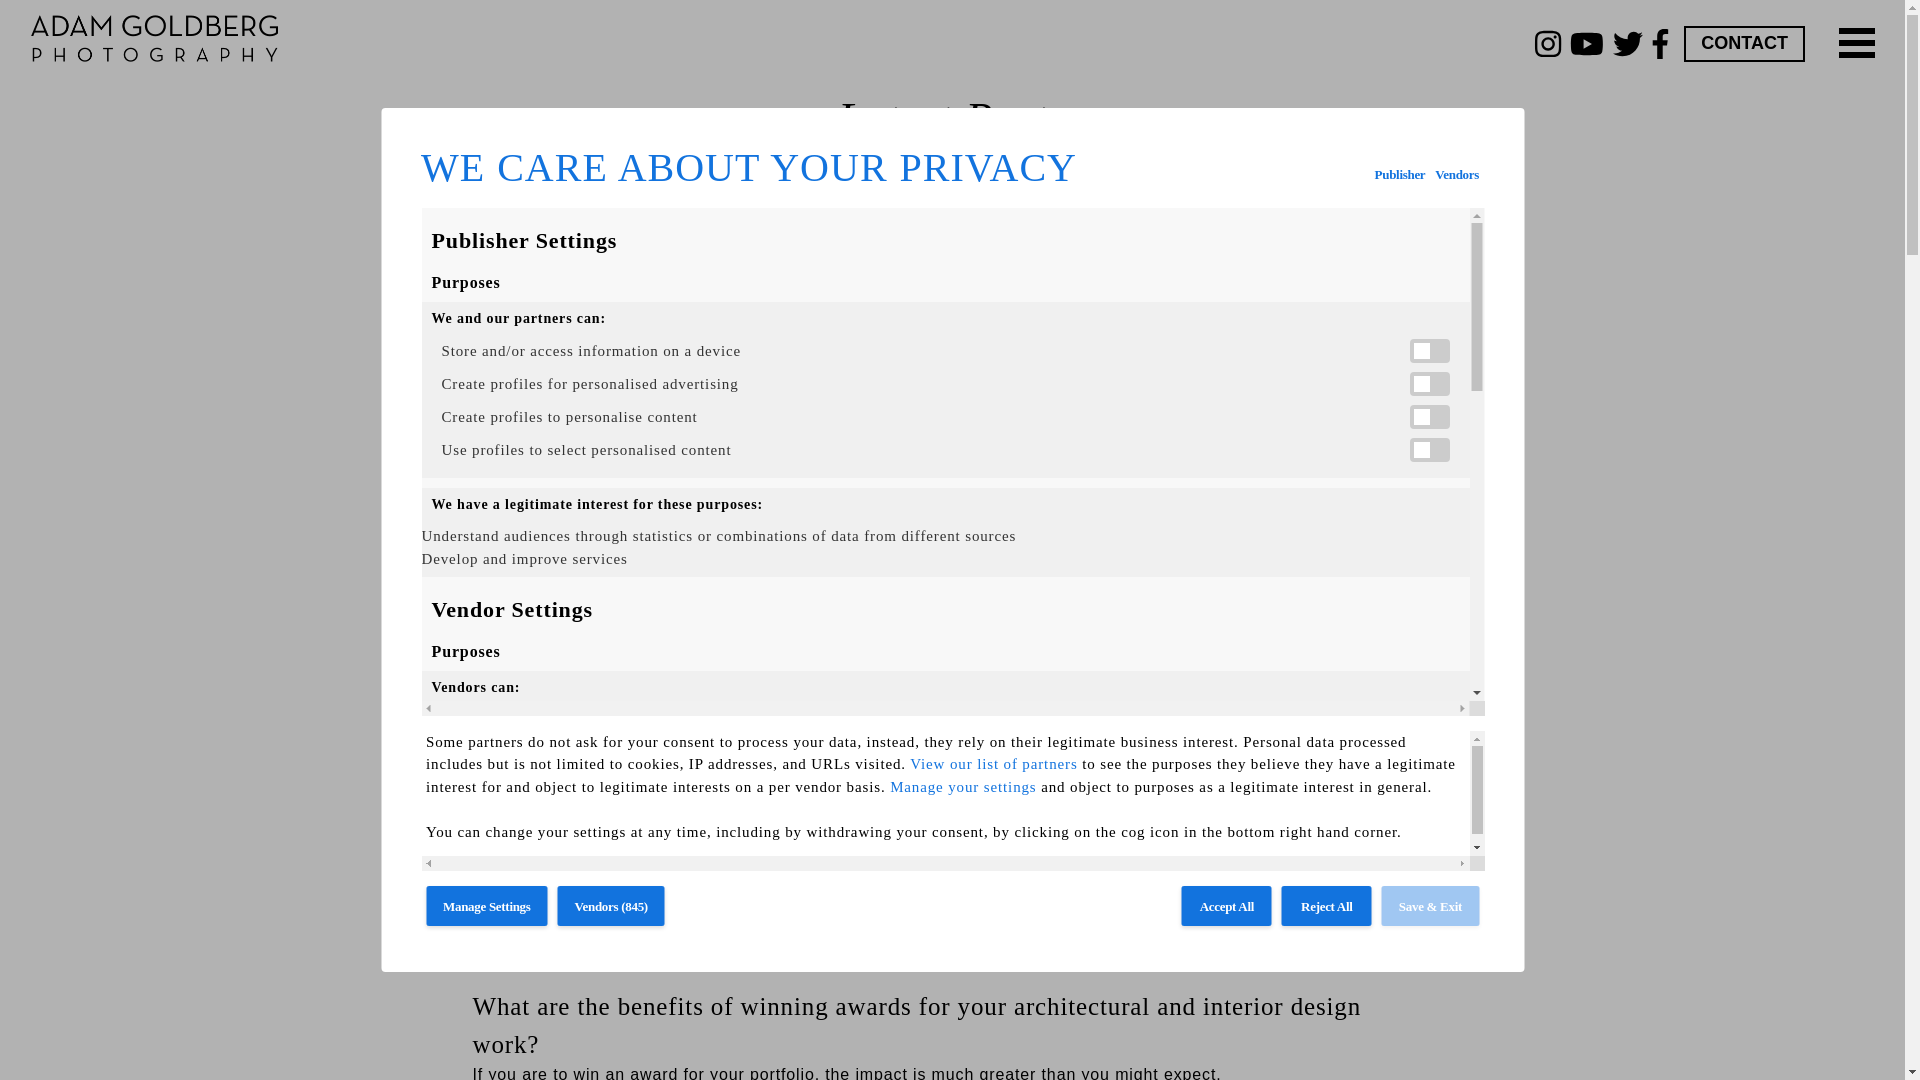 Image resolution: width=1920 pixels, height=1080 pixels. I want to click on Follow Adam Goldberg on Instagram, so click(1552, 44).